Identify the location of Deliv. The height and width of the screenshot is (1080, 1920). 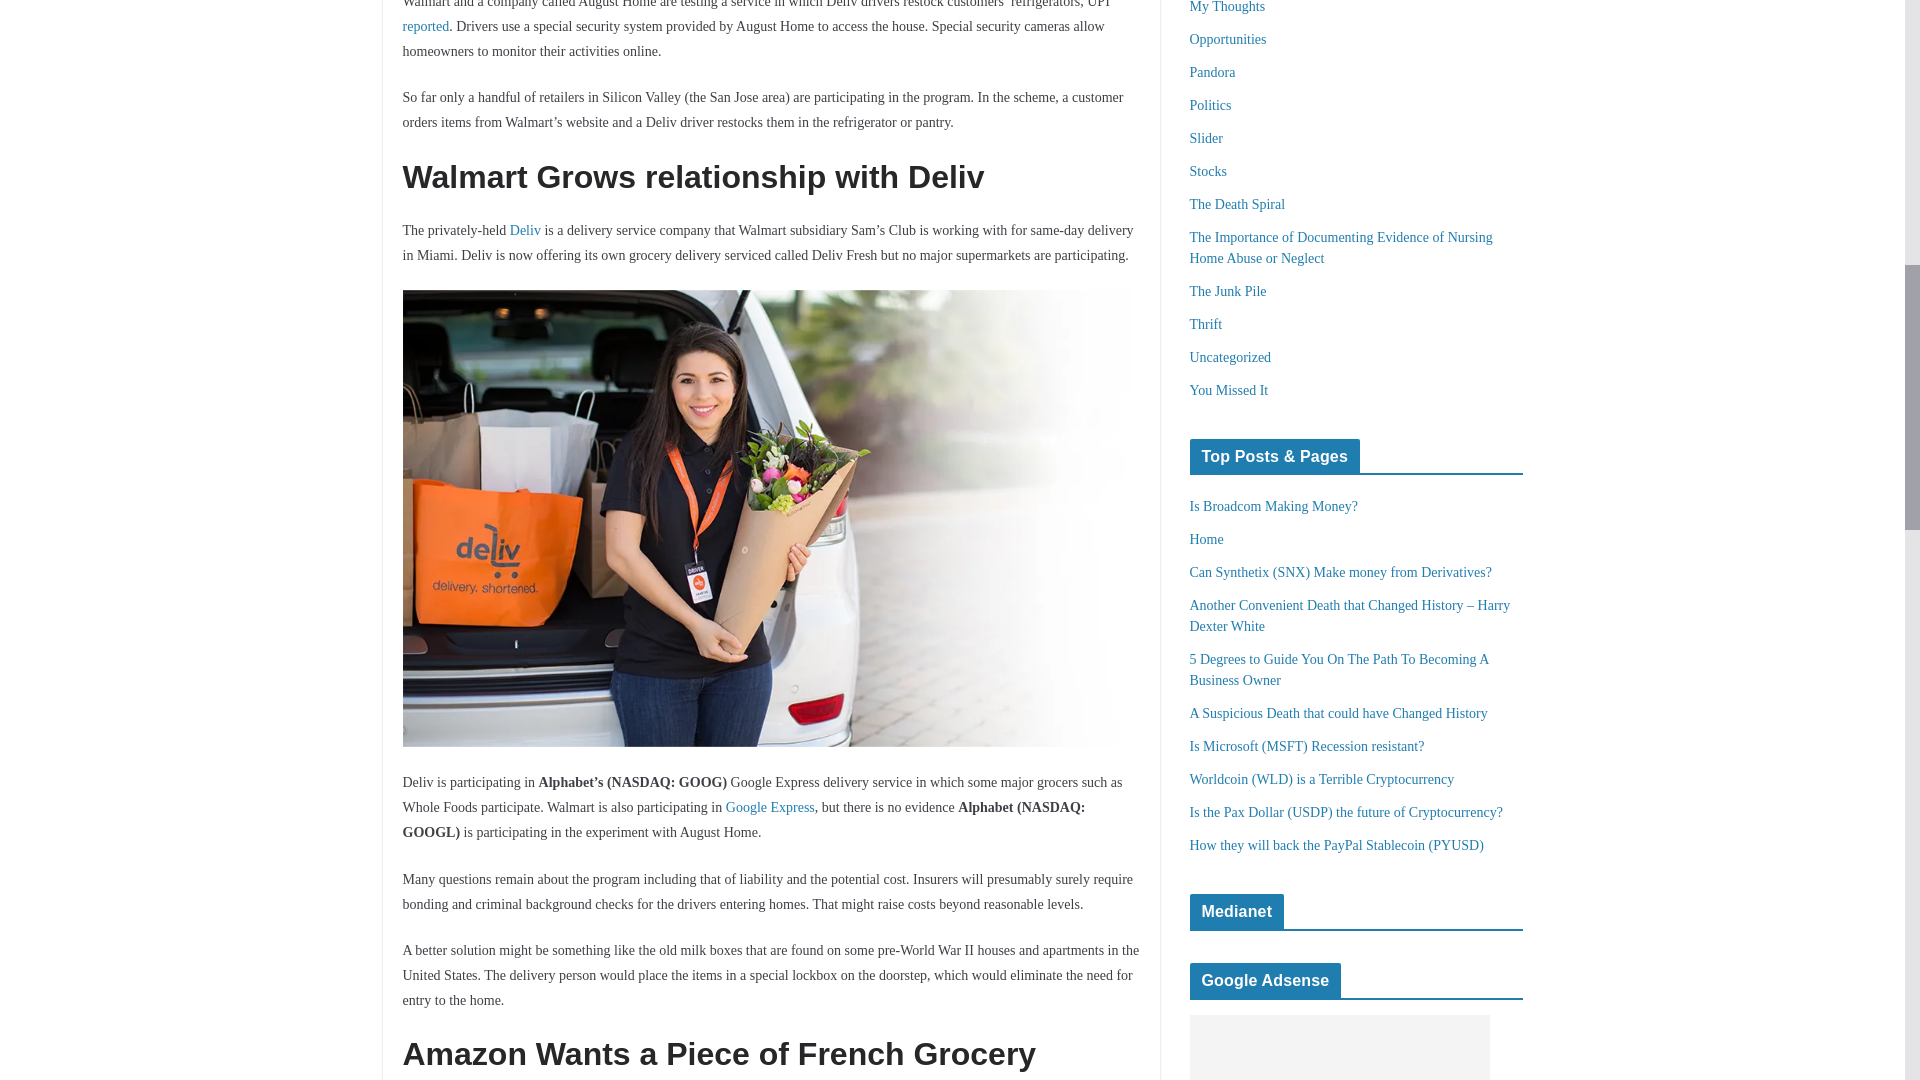
(526, 230).